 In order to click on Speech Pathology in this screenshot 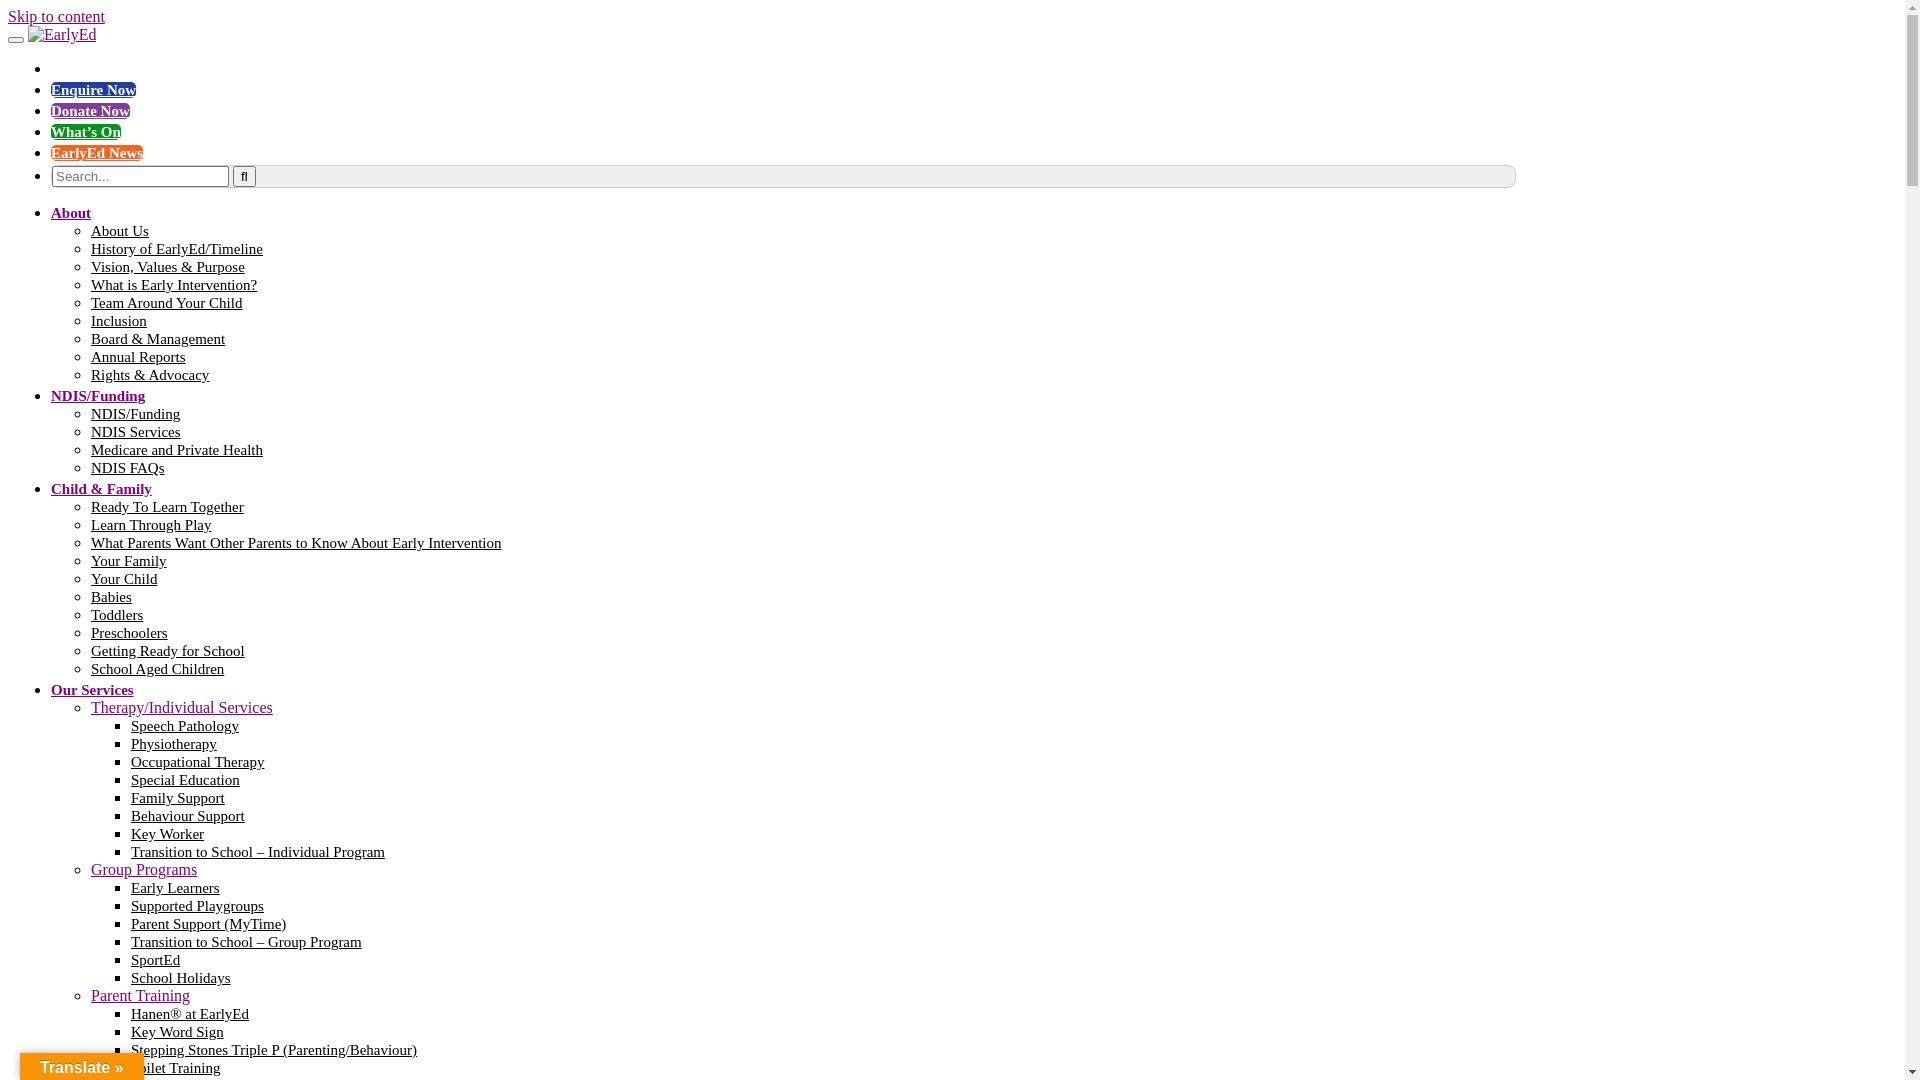, I will do `click(185, 726)`.